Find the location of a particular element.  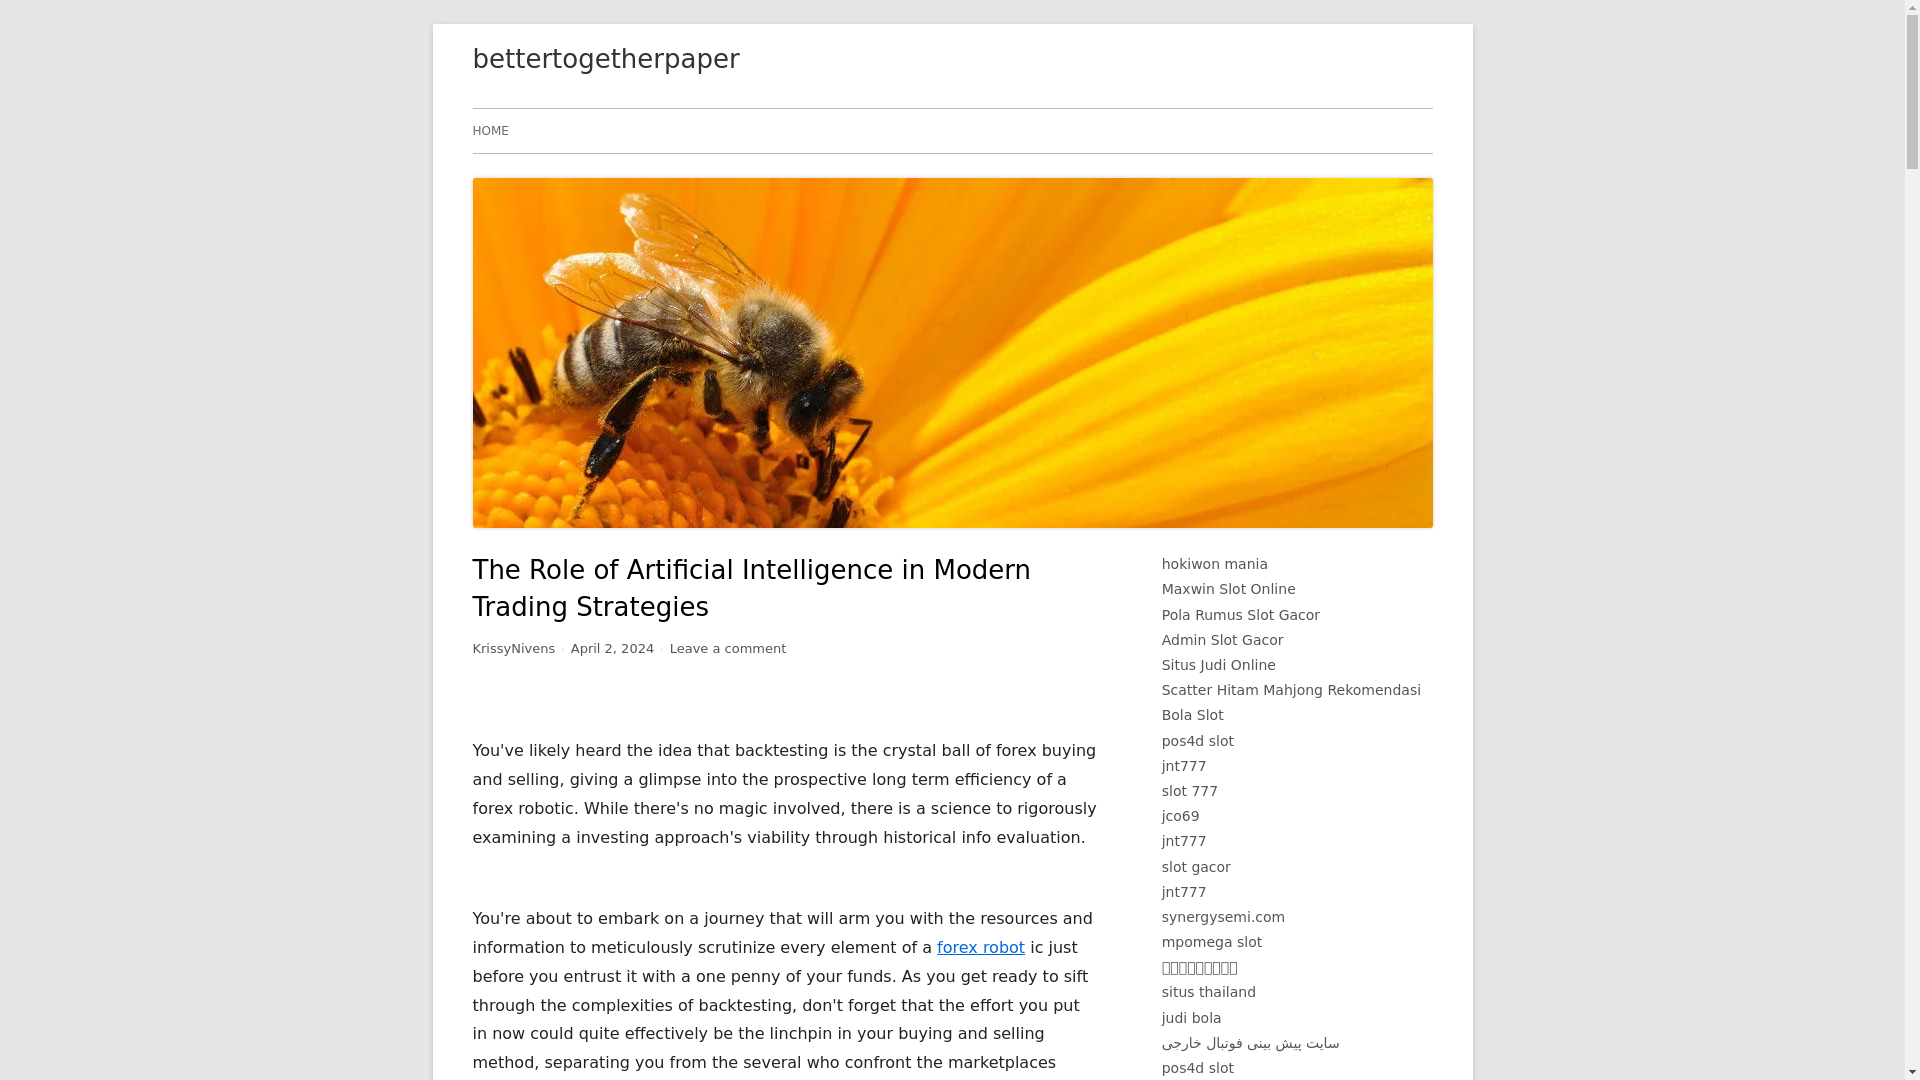

Bola Slot is located at coordinates (1192, 714).